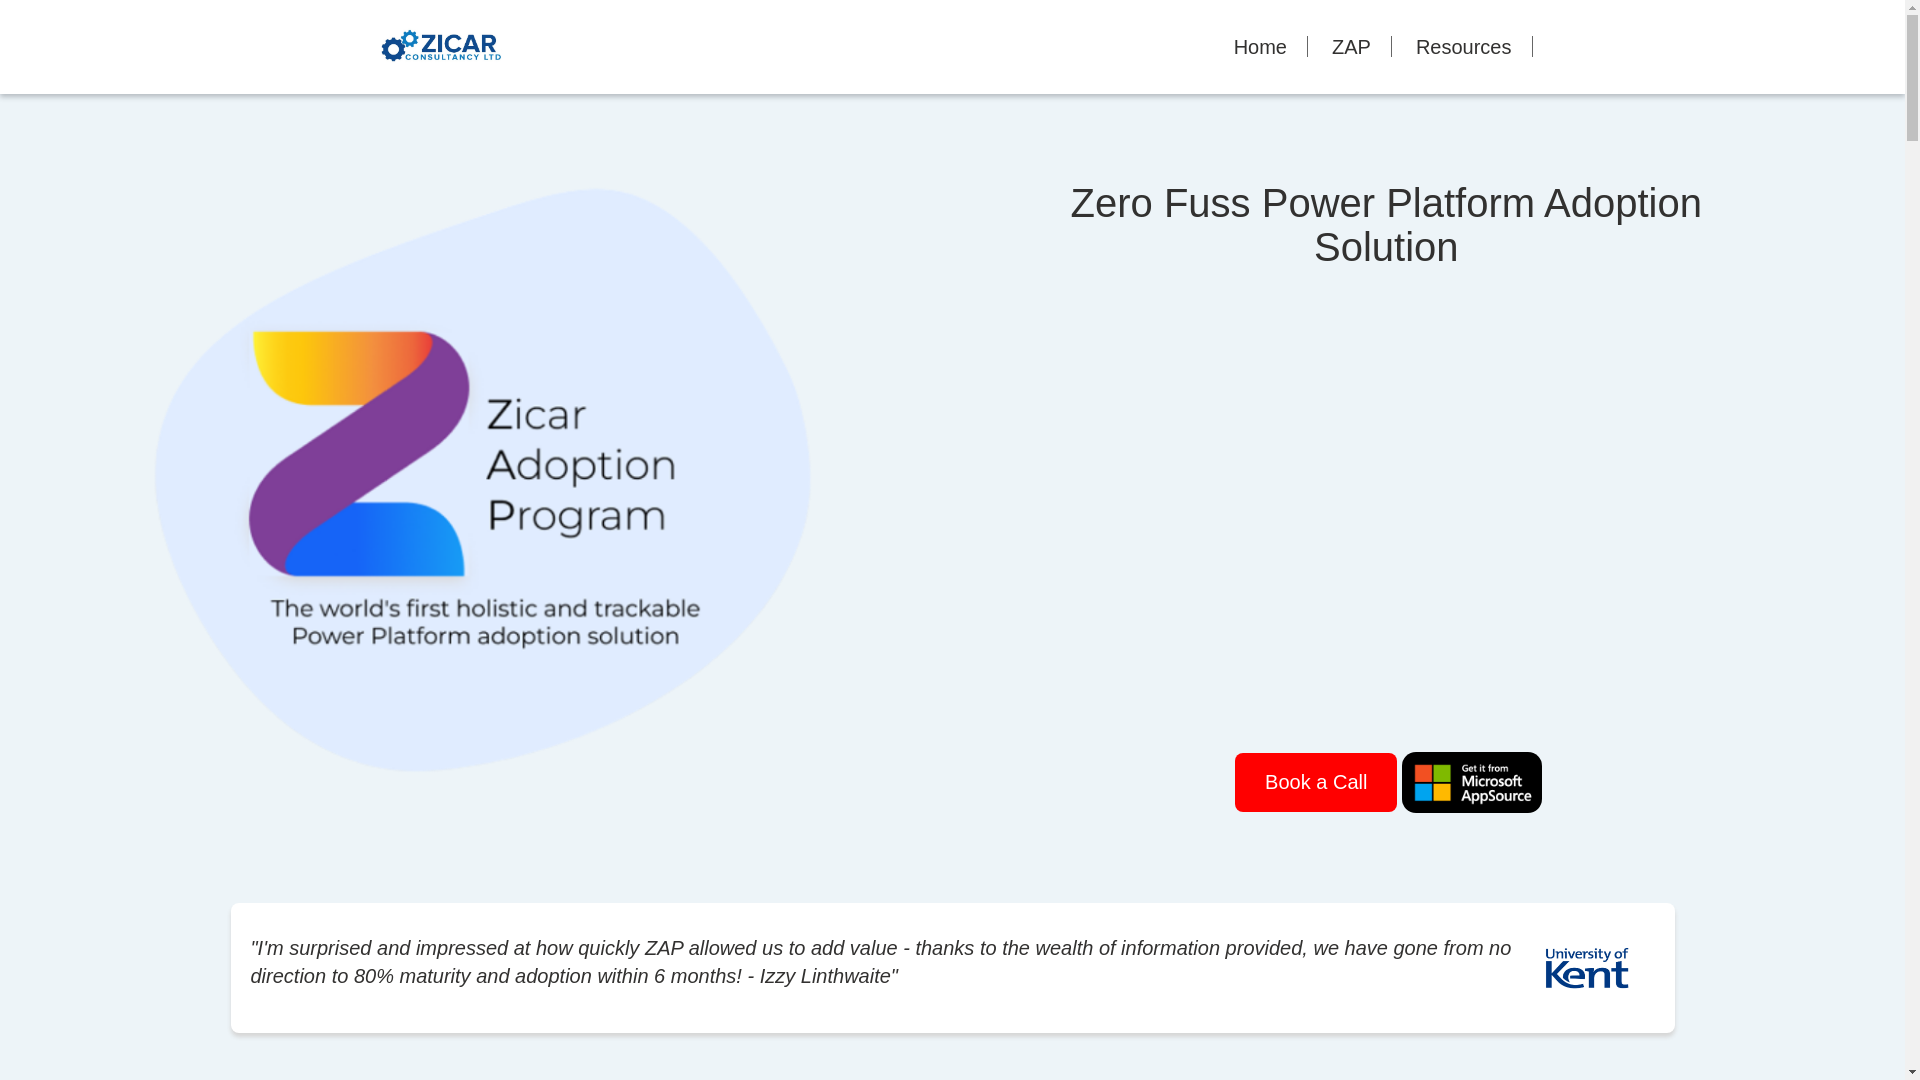 The image size is (1920, 1080). What do you see at coordinates (1260, 46) in the screenshot?
I see `Home` at bounding box center [1260, 46].